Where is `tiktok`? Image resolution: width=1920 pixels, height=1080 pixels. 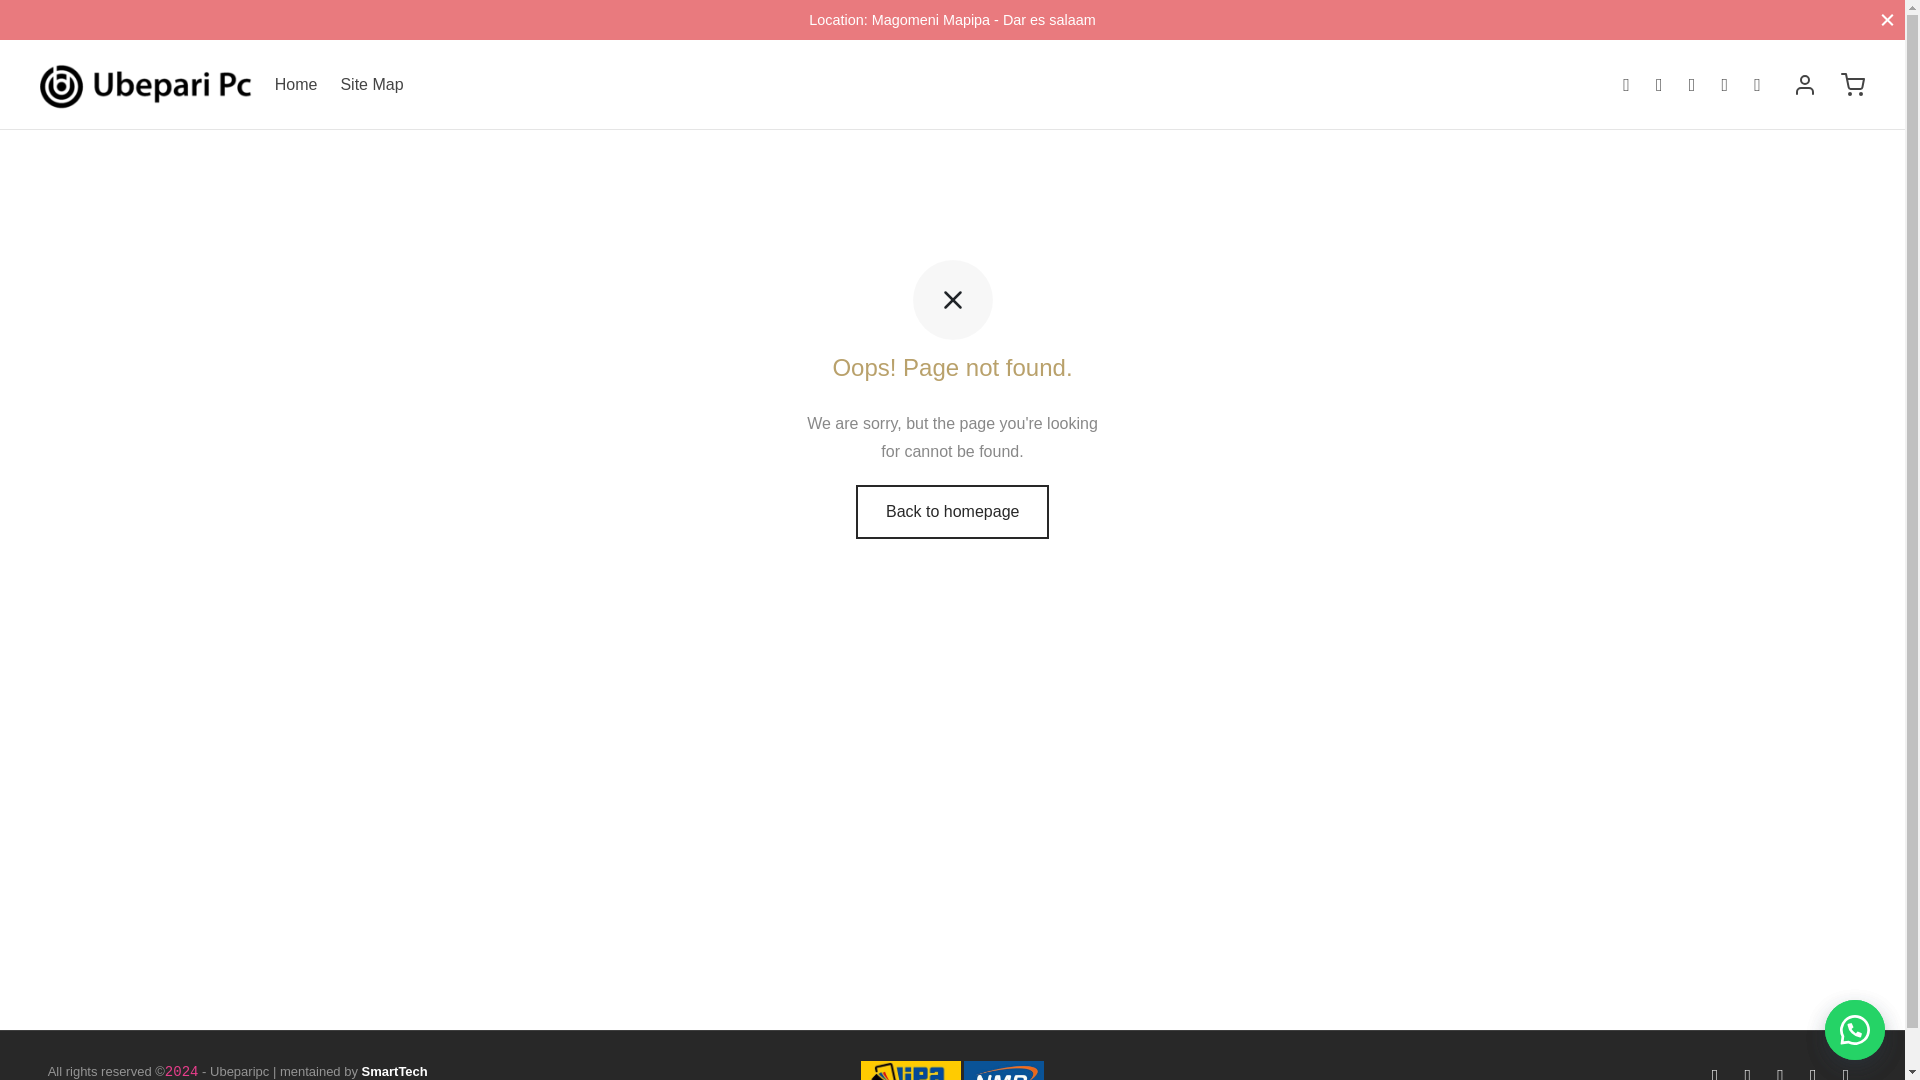
tiktok is located at coordinates (1814, 1069).